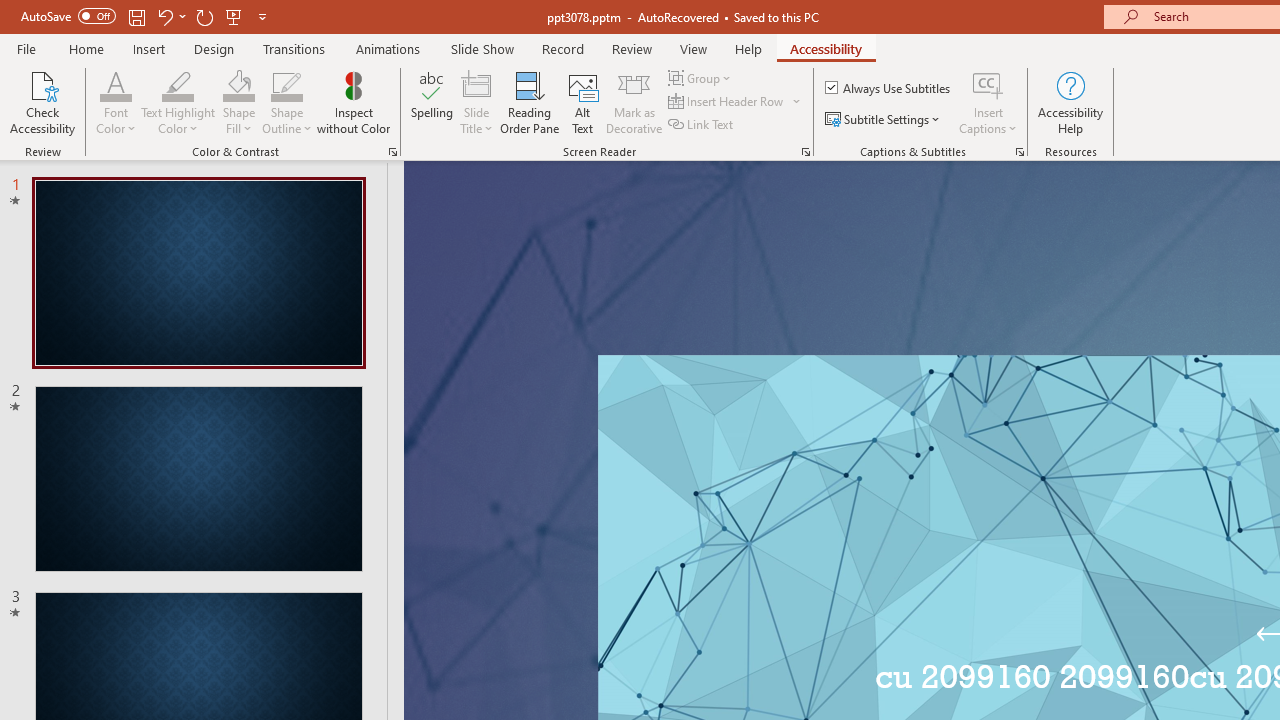 This screenshot has height=720, width=1280. I want to click on Screen Reader, so click(806, 152).